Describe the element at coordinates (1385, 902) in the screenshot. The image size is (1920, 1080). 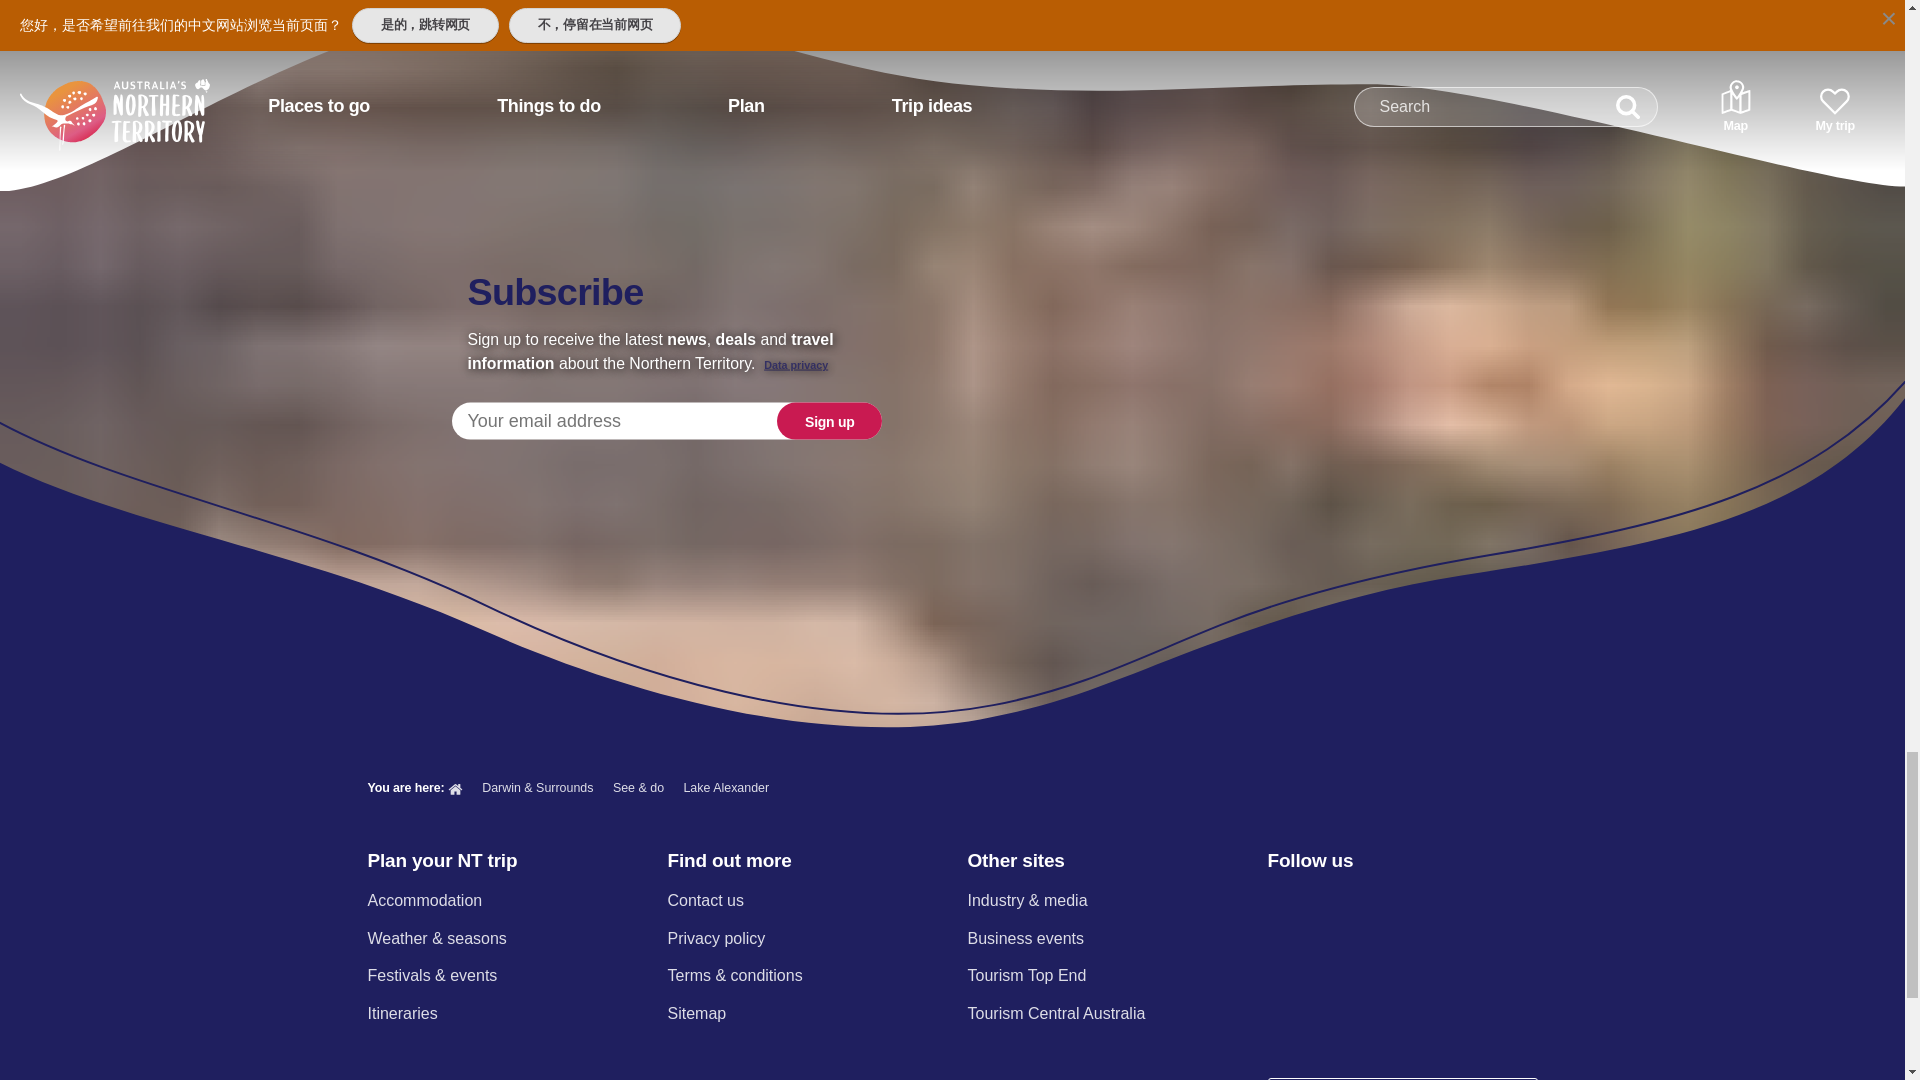
I see `Twitter` at that location.